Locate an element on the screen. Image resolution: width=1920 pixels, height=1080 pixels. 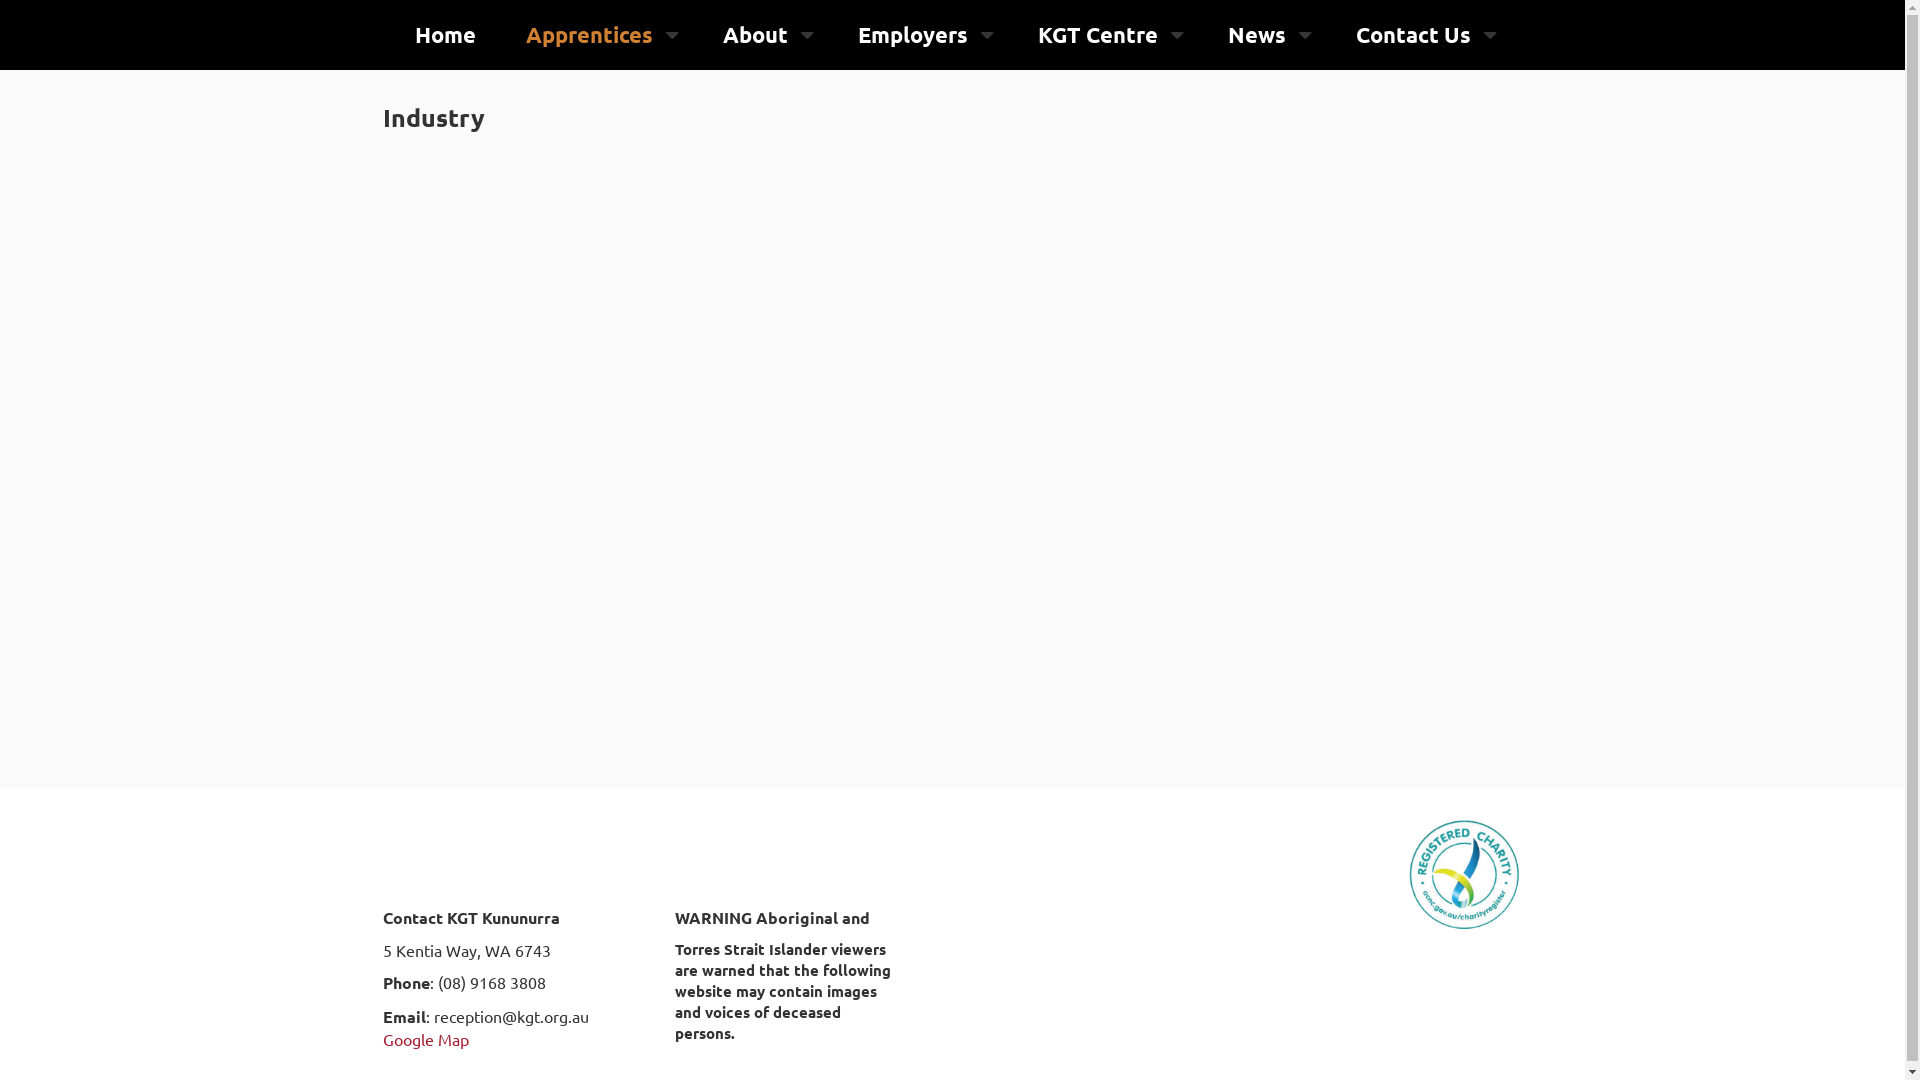
About is located at coordinates (754, 35).